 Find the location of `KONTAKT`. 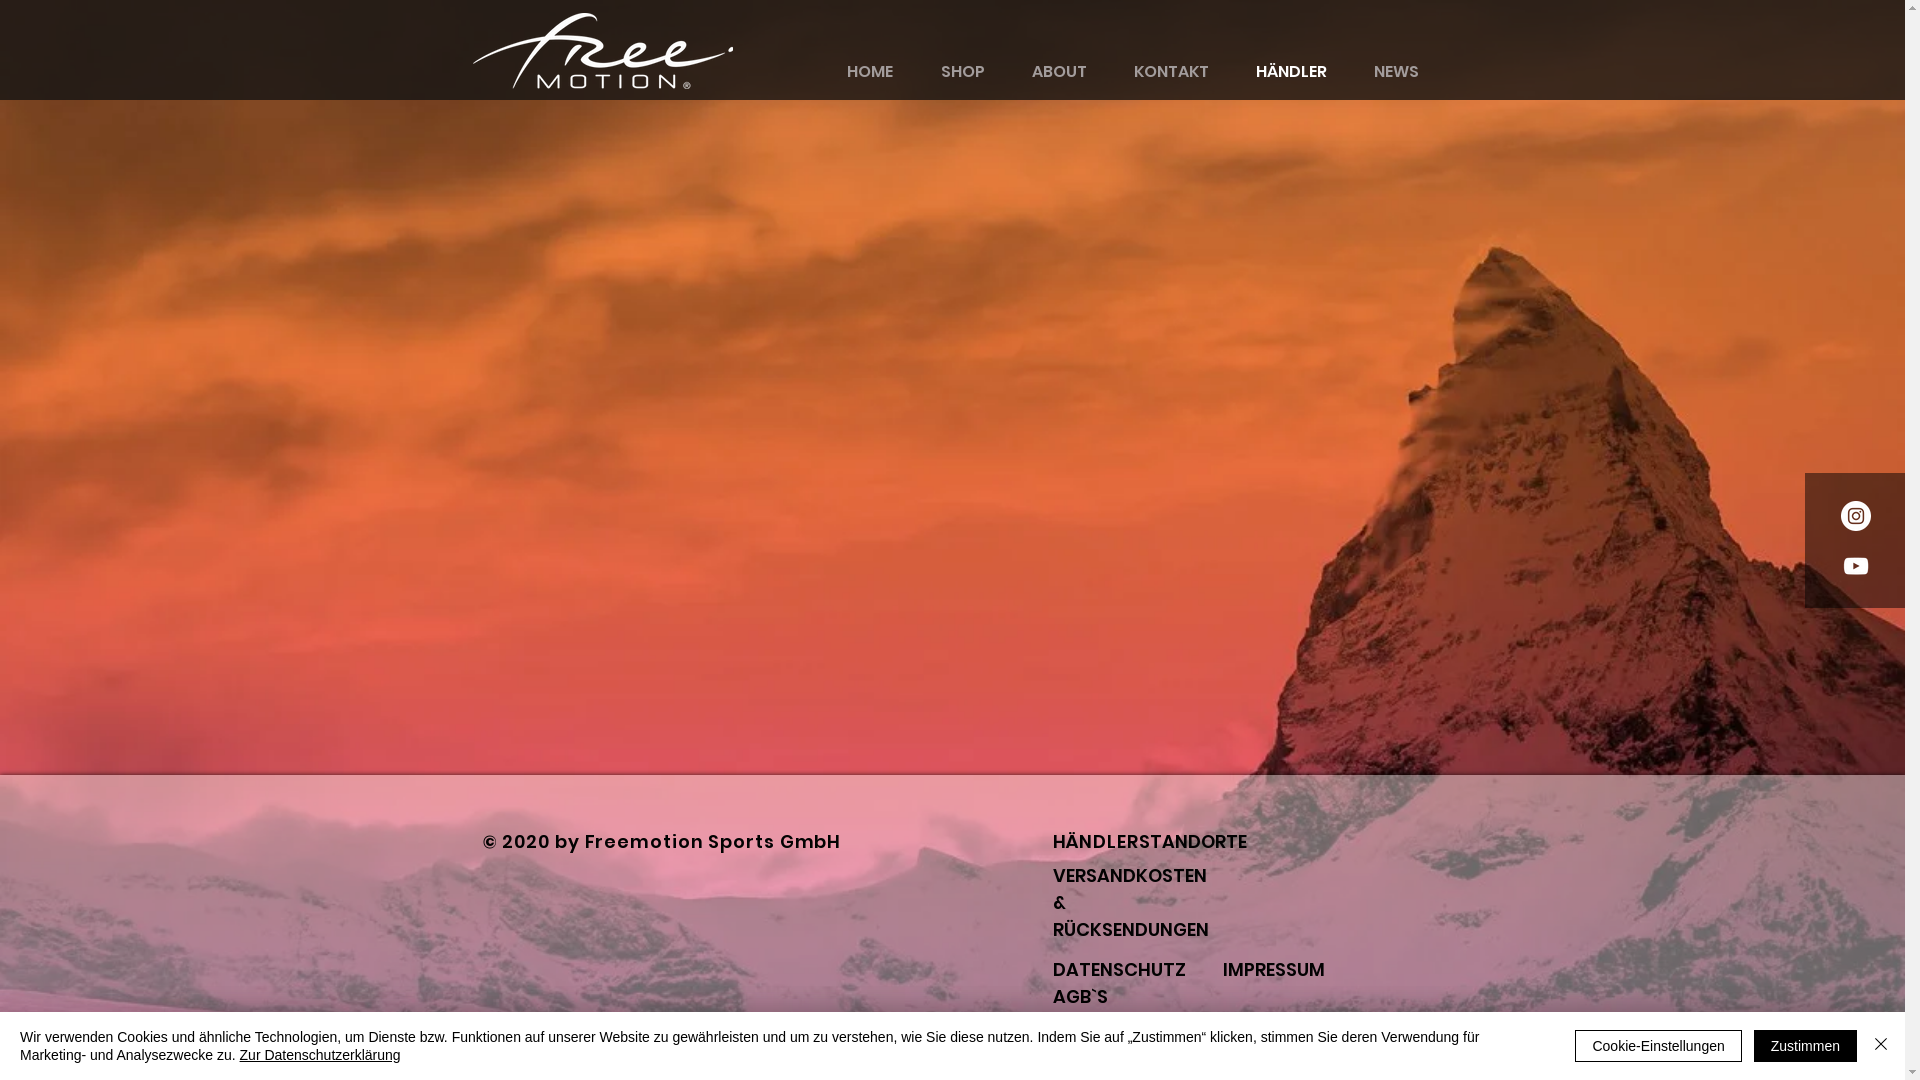

KONTAKT is located at coordinates (1171, 72).